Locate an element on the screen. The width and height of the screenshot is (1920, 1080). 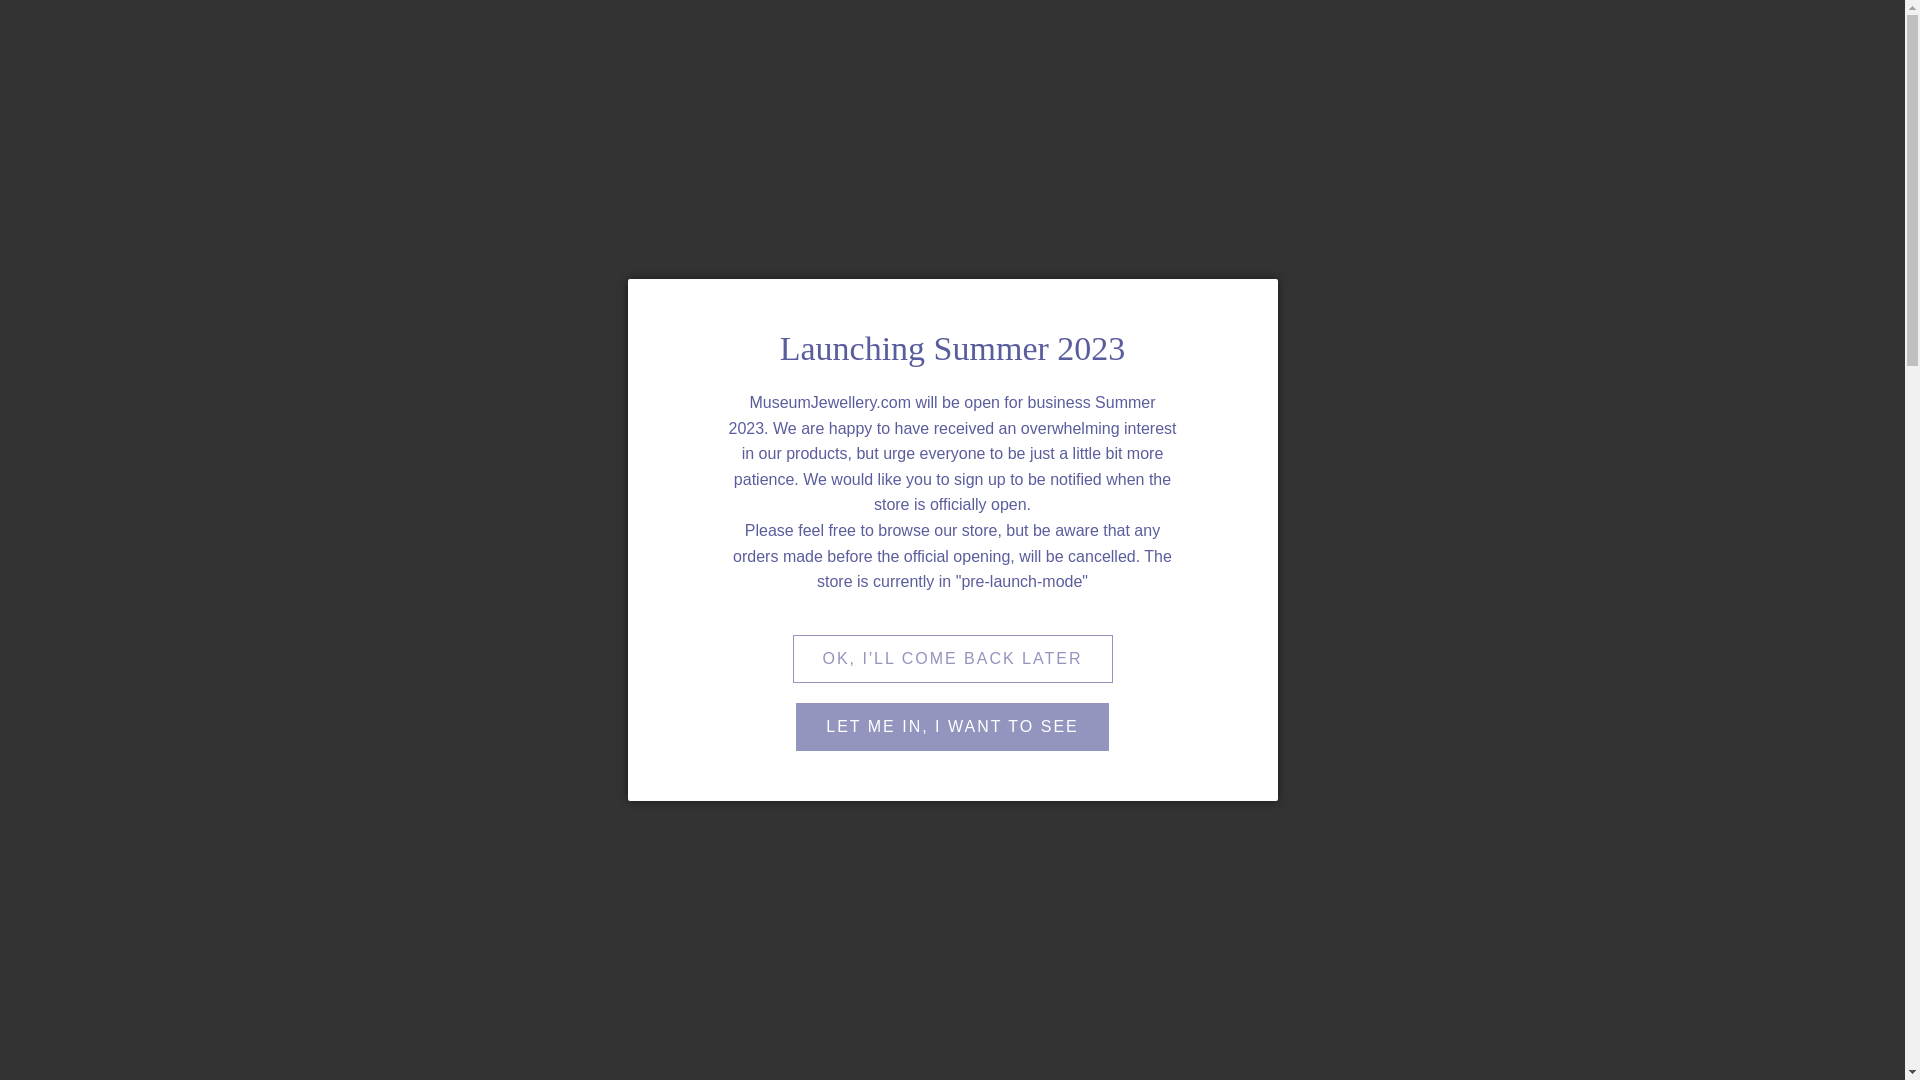
1 is located at coordinates (1068, 383).